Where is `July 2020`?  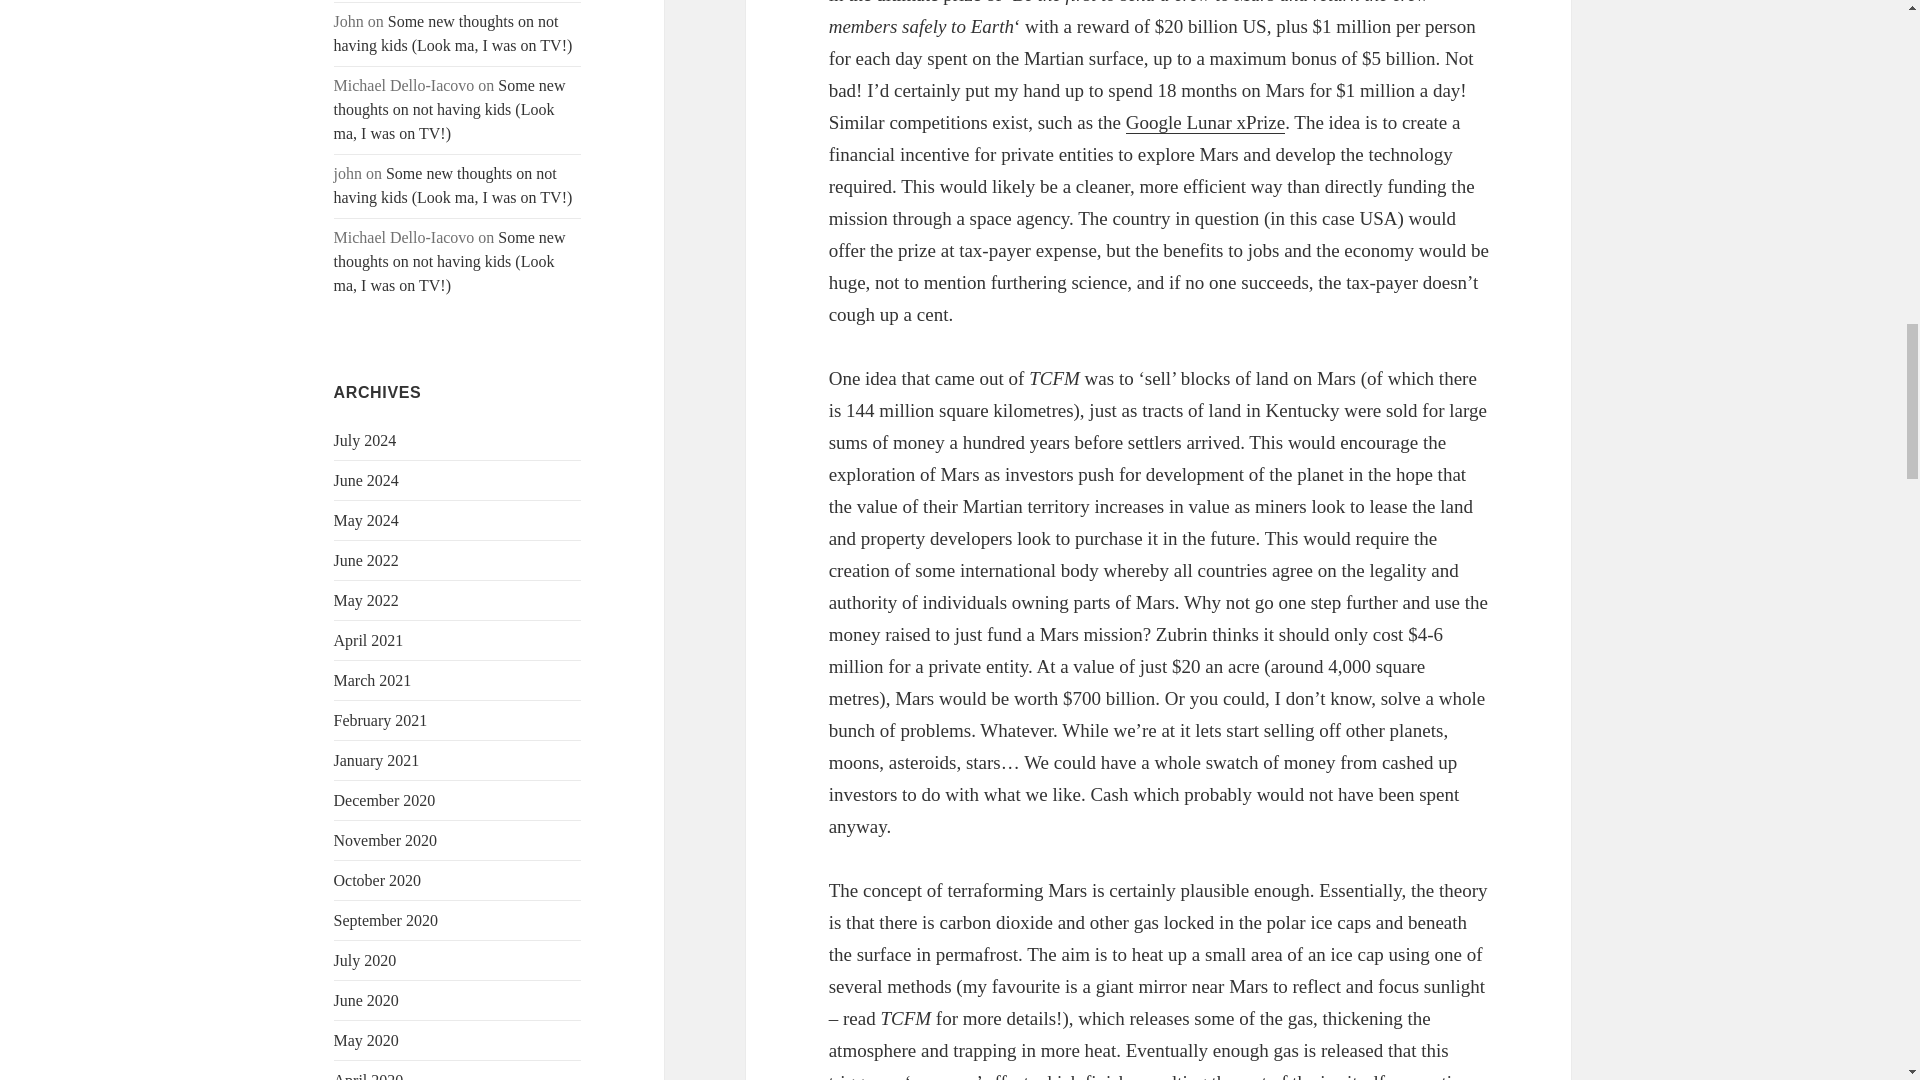
July 2020 is located at coordinates (366, 960).